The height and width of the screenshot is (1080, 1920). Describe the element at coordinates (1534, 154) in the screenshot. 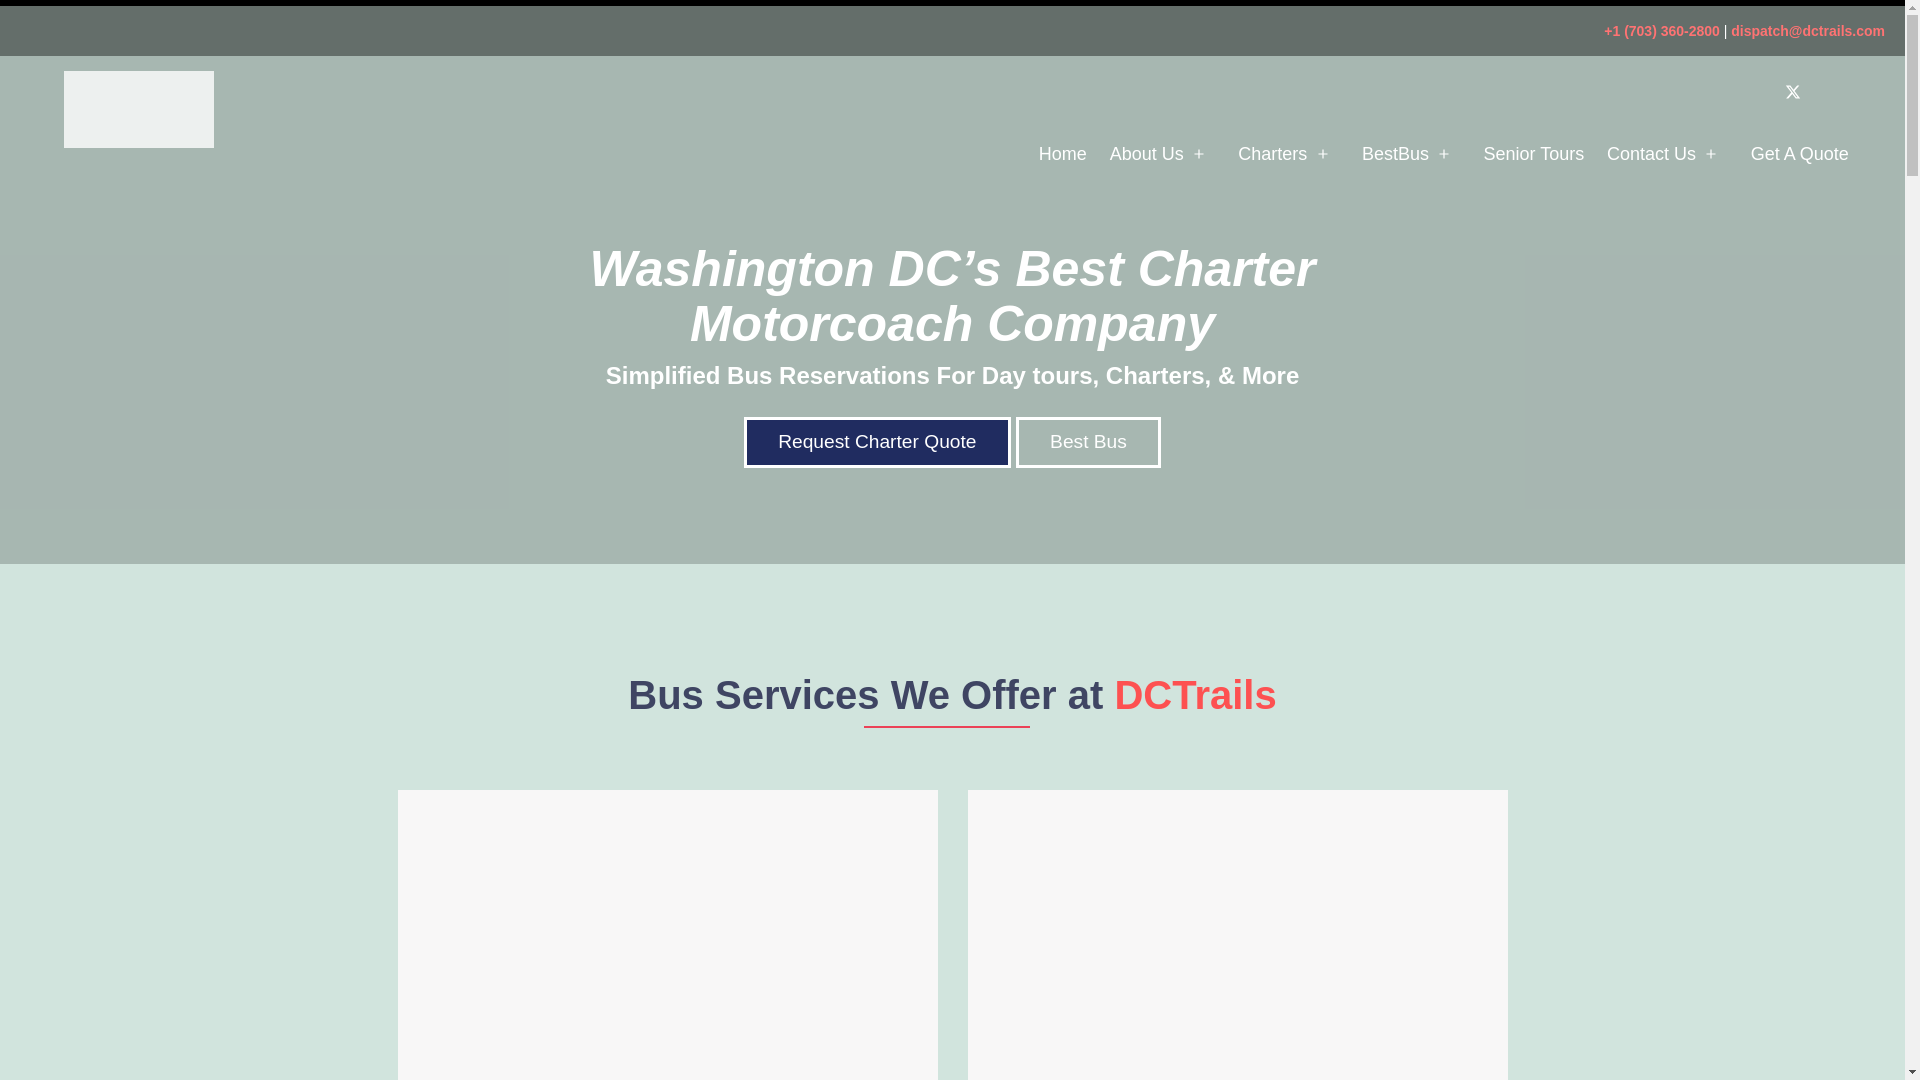

I see `Senior Tours` at that location.